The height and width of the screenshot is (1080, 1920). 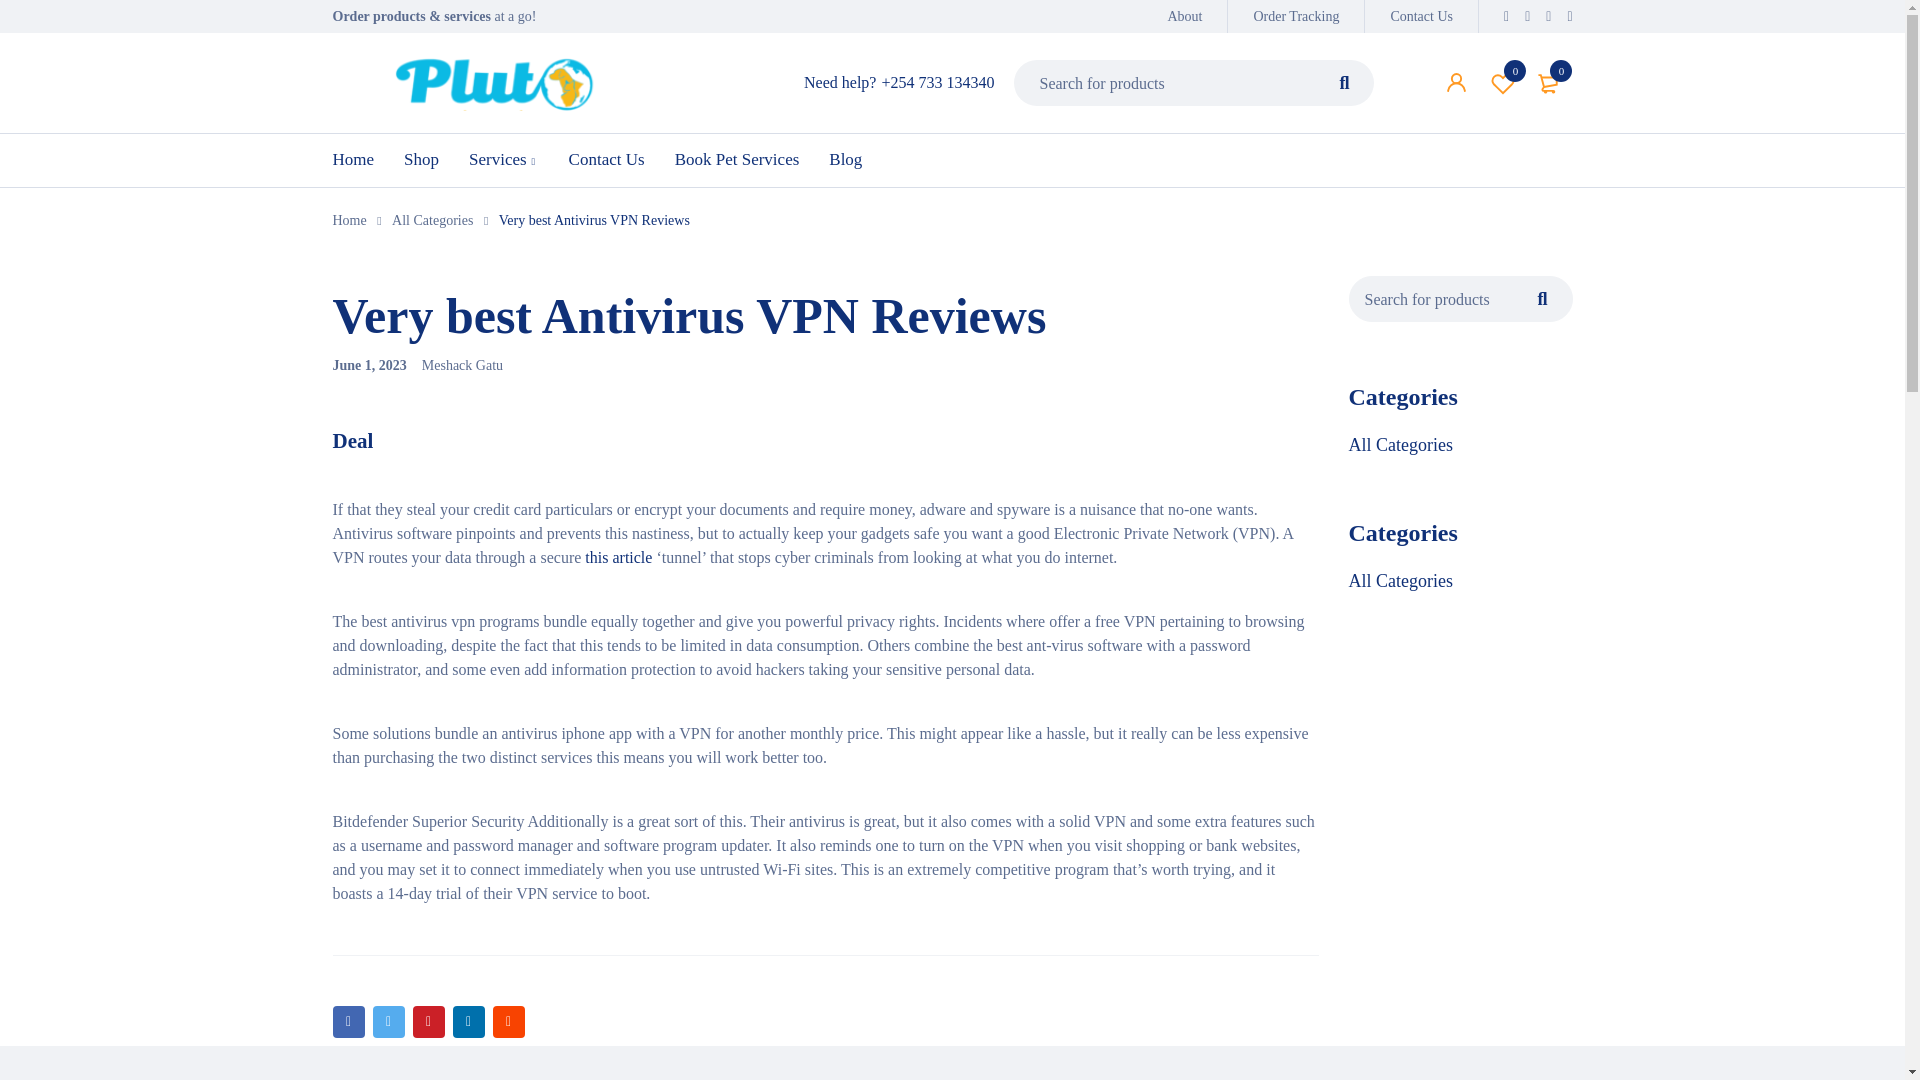 I want to click on Search, so click(x=1344, y=82).